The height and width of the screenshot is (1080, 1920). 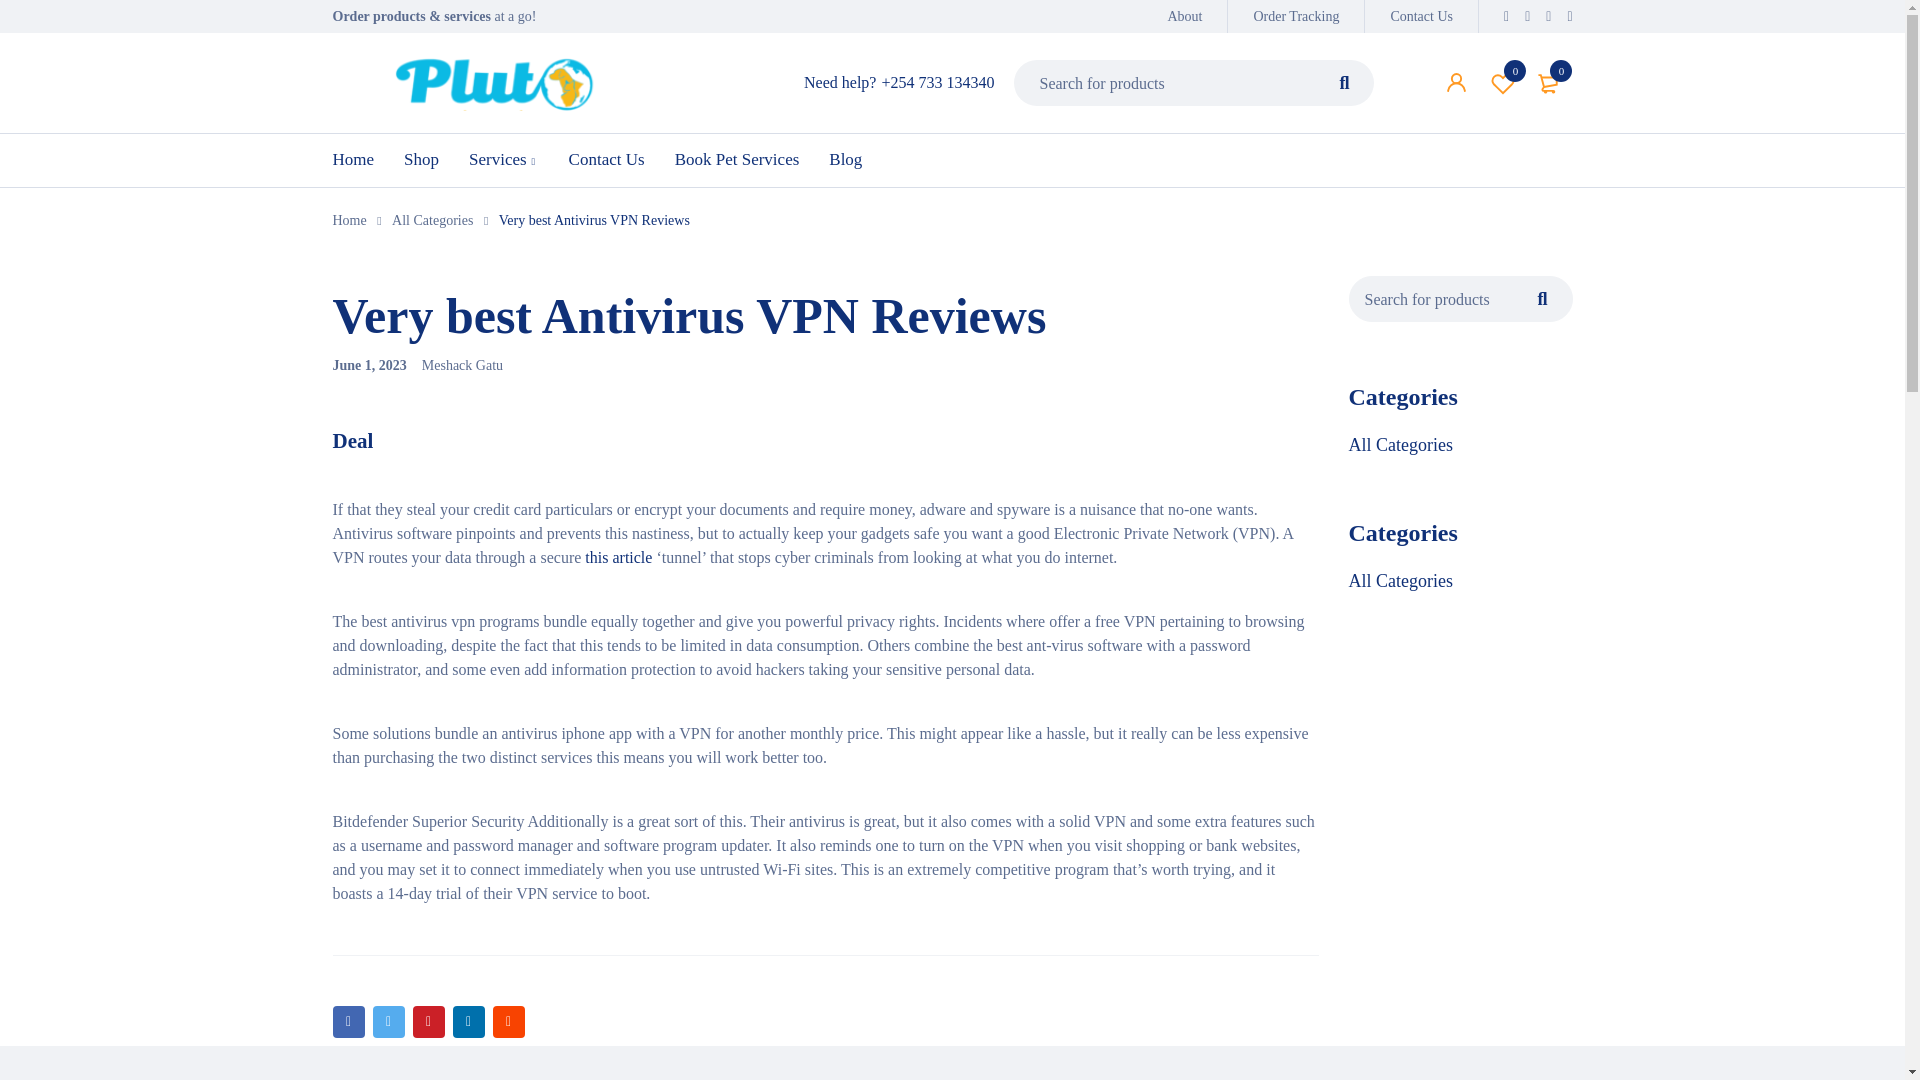 I want to click on Search, so click(x=1344, y=82).